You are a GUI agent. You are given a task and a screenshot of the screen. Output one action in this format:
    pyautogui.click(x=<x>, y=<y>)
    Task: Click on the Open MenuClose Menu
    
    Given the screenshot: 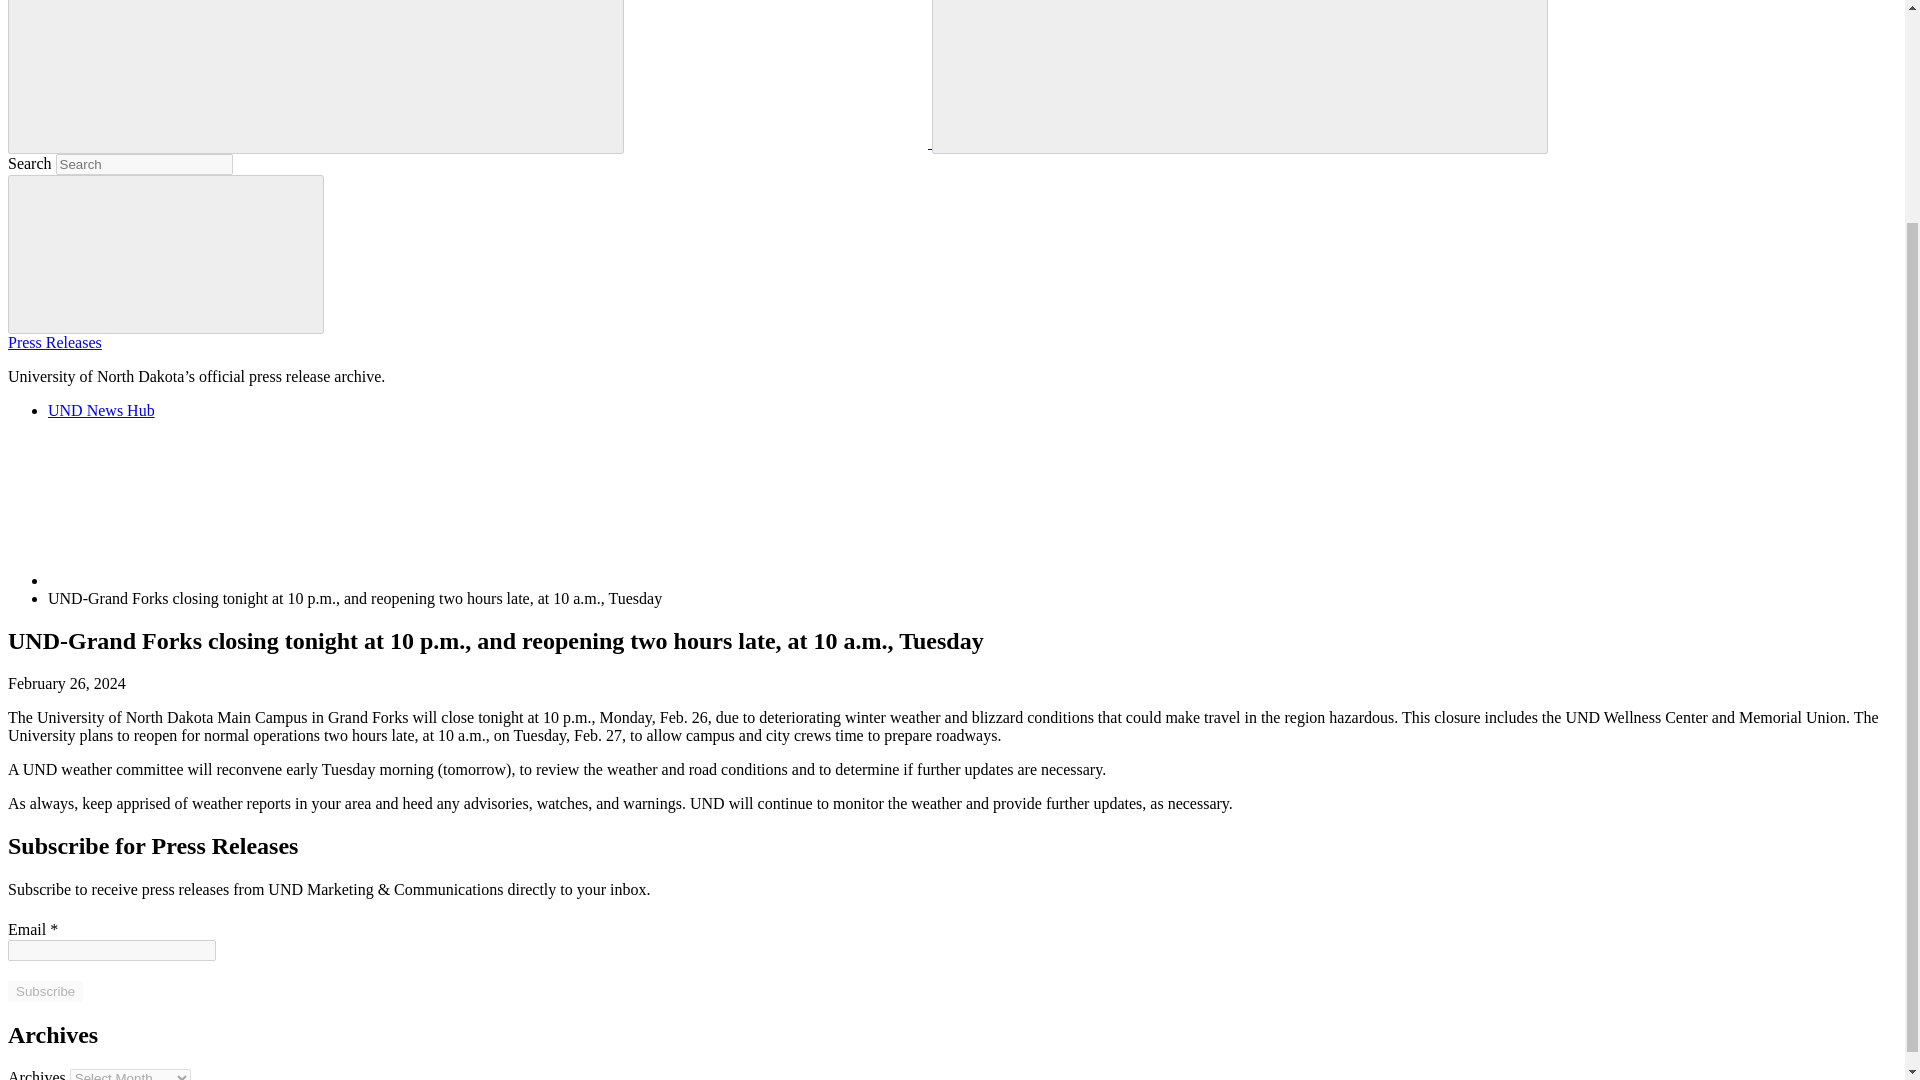 What is the action you would take?
    pyautogui.click(x=316, y=77)
    